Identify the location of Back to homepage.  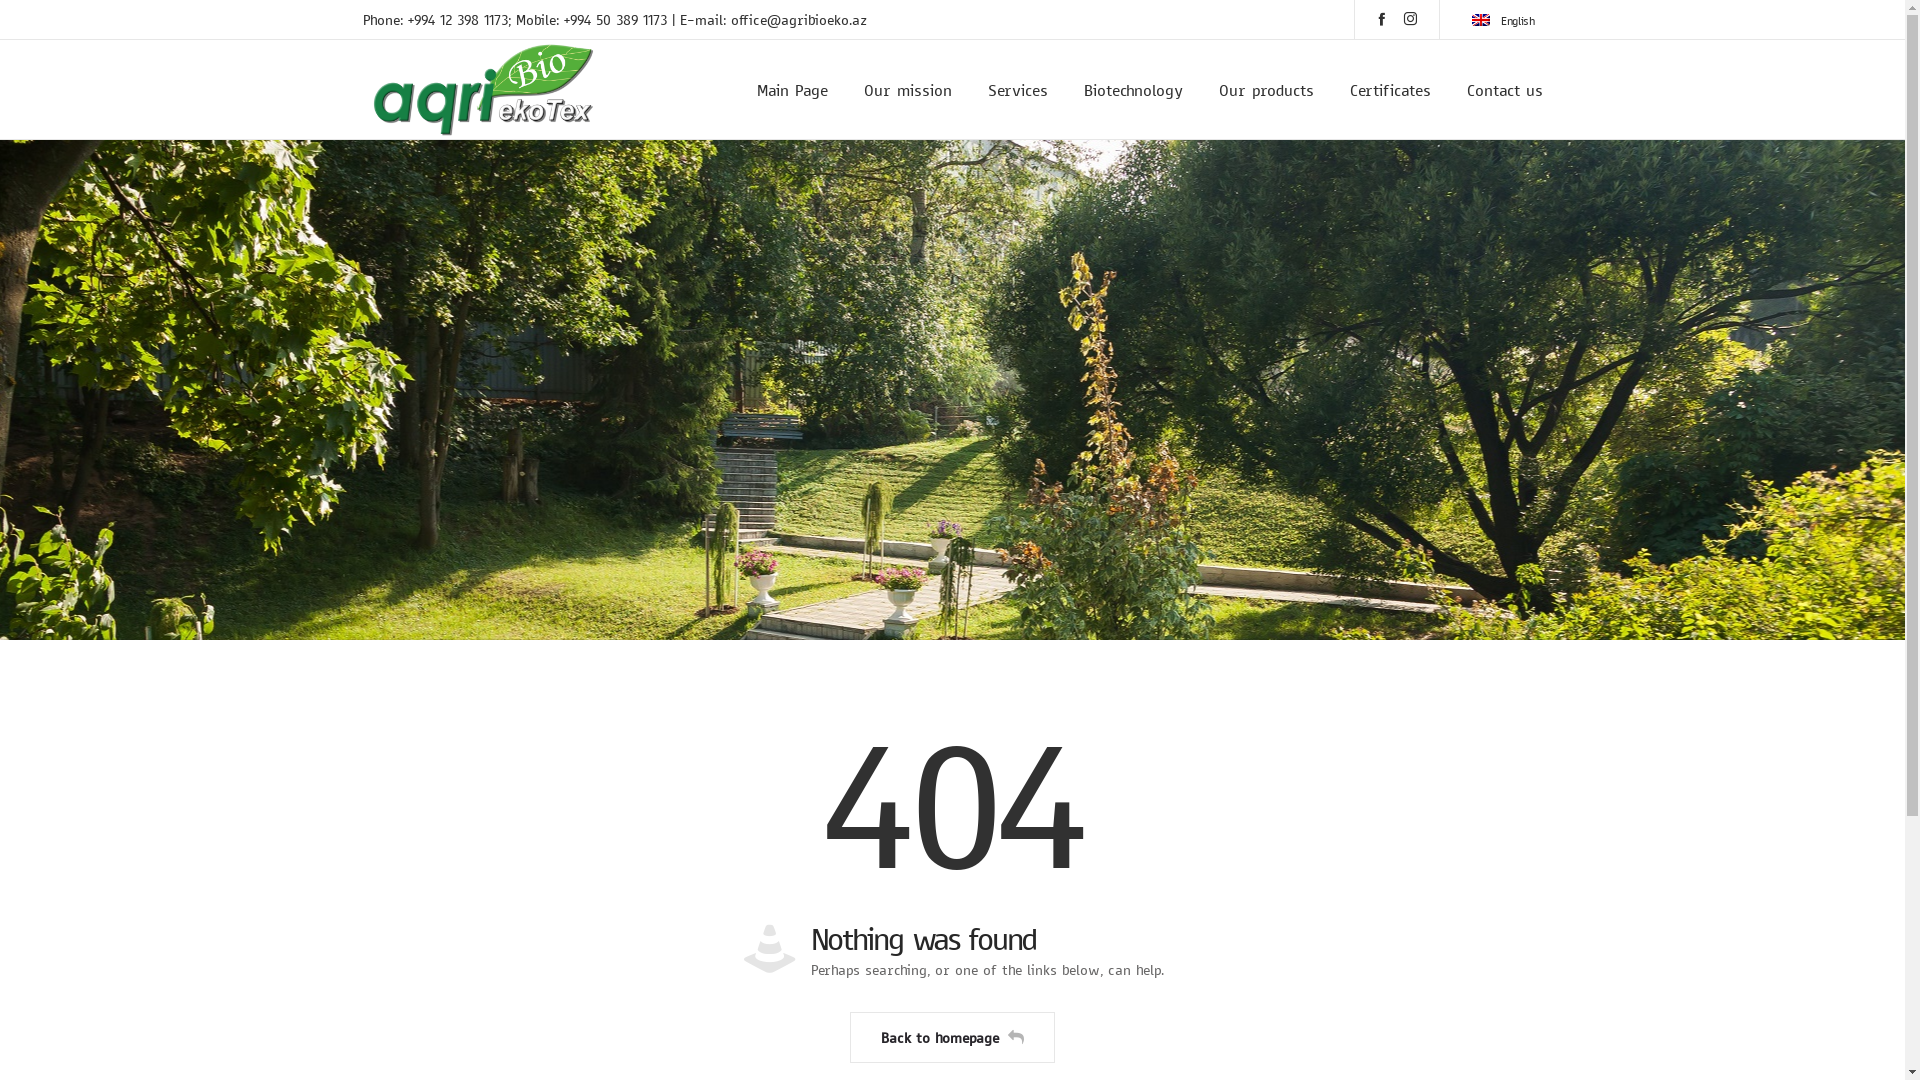
(952, 1038).